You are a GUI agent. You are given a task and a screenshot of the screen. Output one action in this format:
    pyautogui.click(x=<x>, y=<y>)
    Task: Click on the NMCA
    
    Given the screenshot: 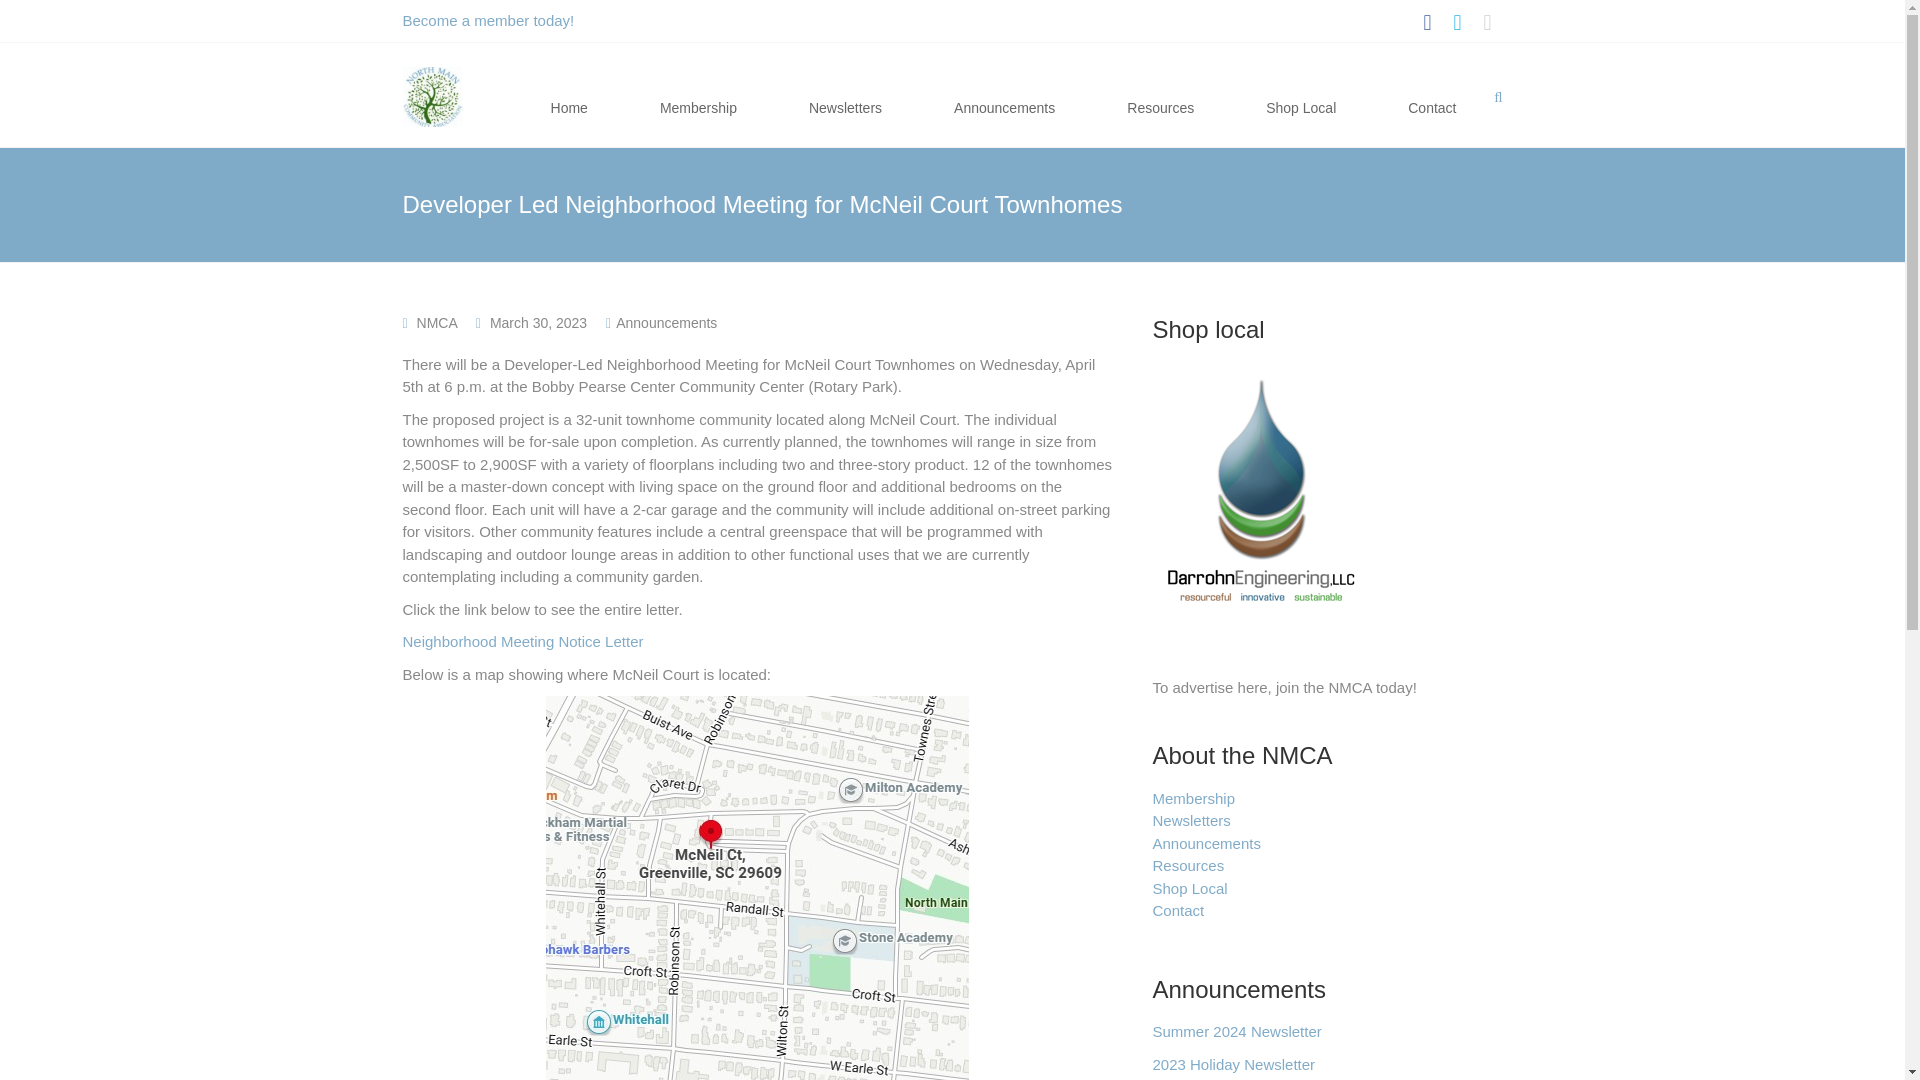 What is the action you would take?
    pyautogui.click(x=436, y=322)
    